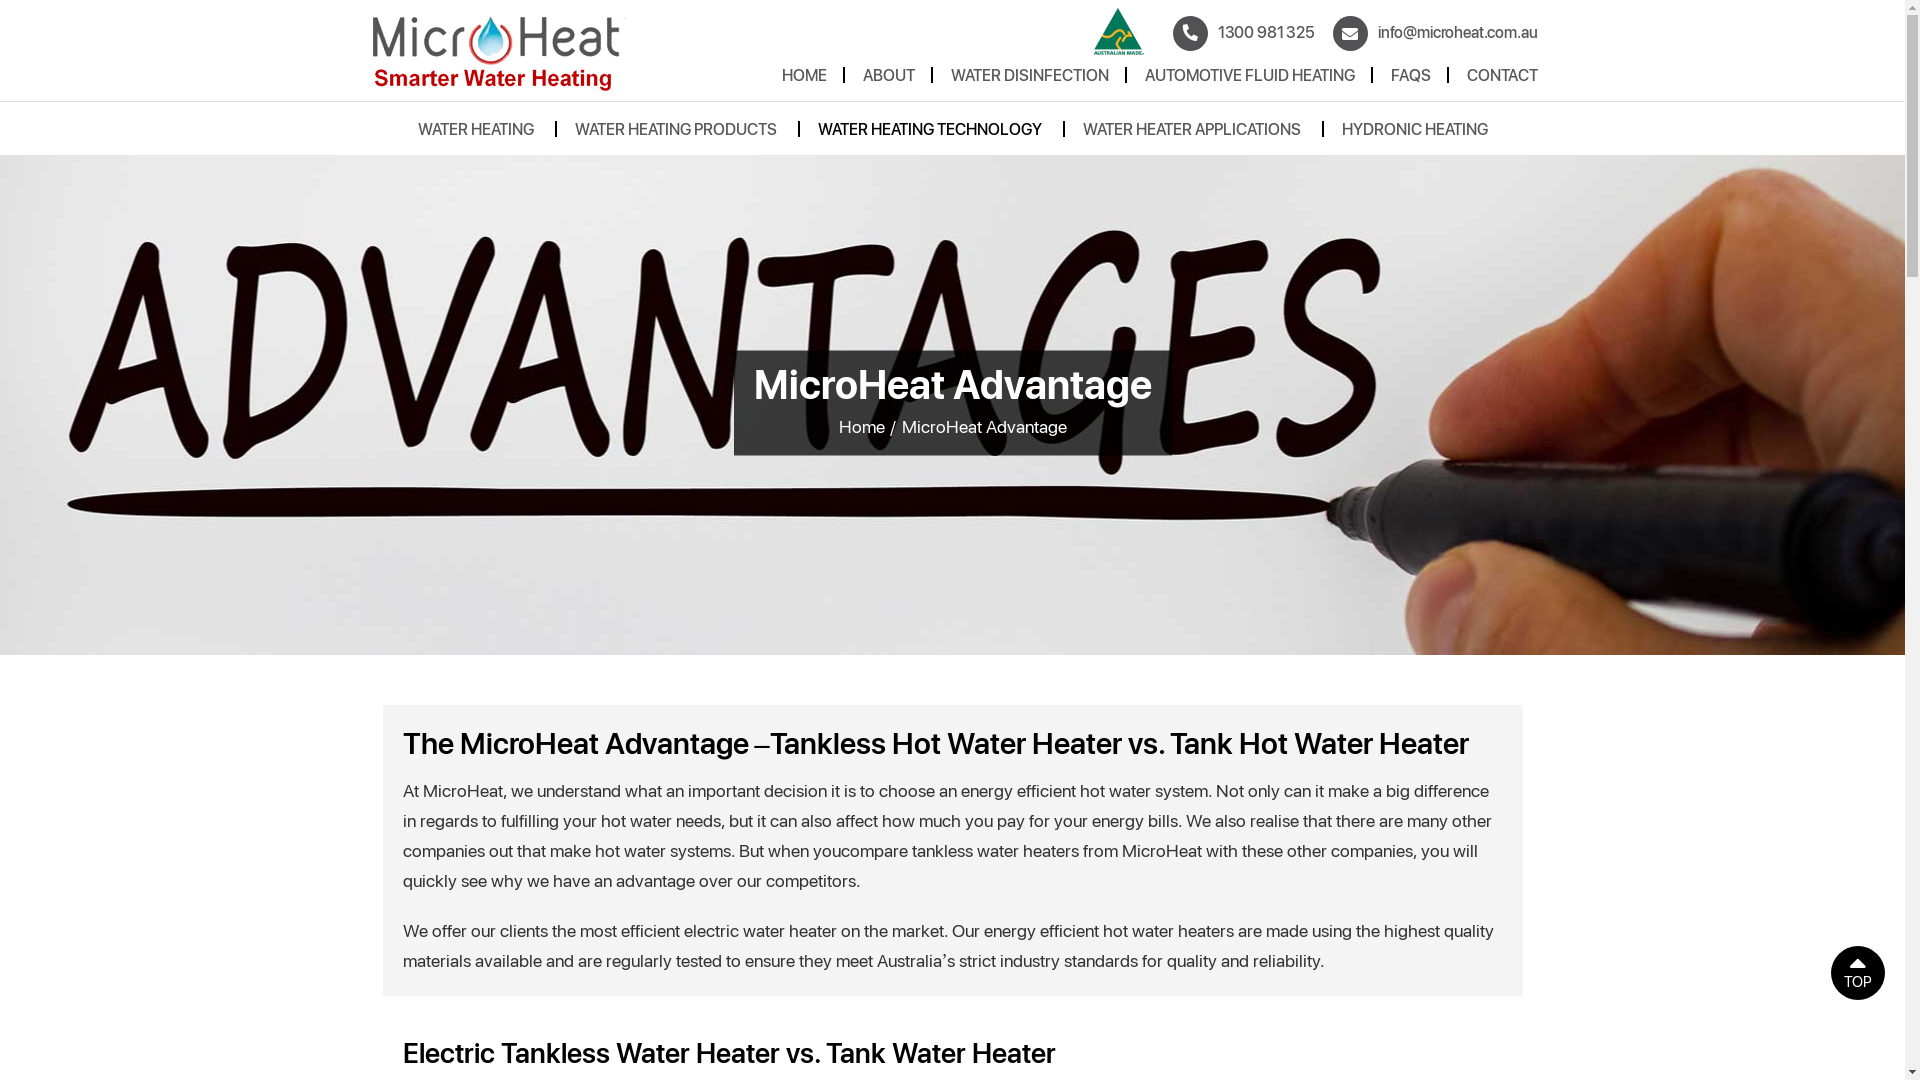 This screenshot has width=1920, height=1080. Describe the element at coordinates (861, 426) in the screenshot. I see `Home` at that location.